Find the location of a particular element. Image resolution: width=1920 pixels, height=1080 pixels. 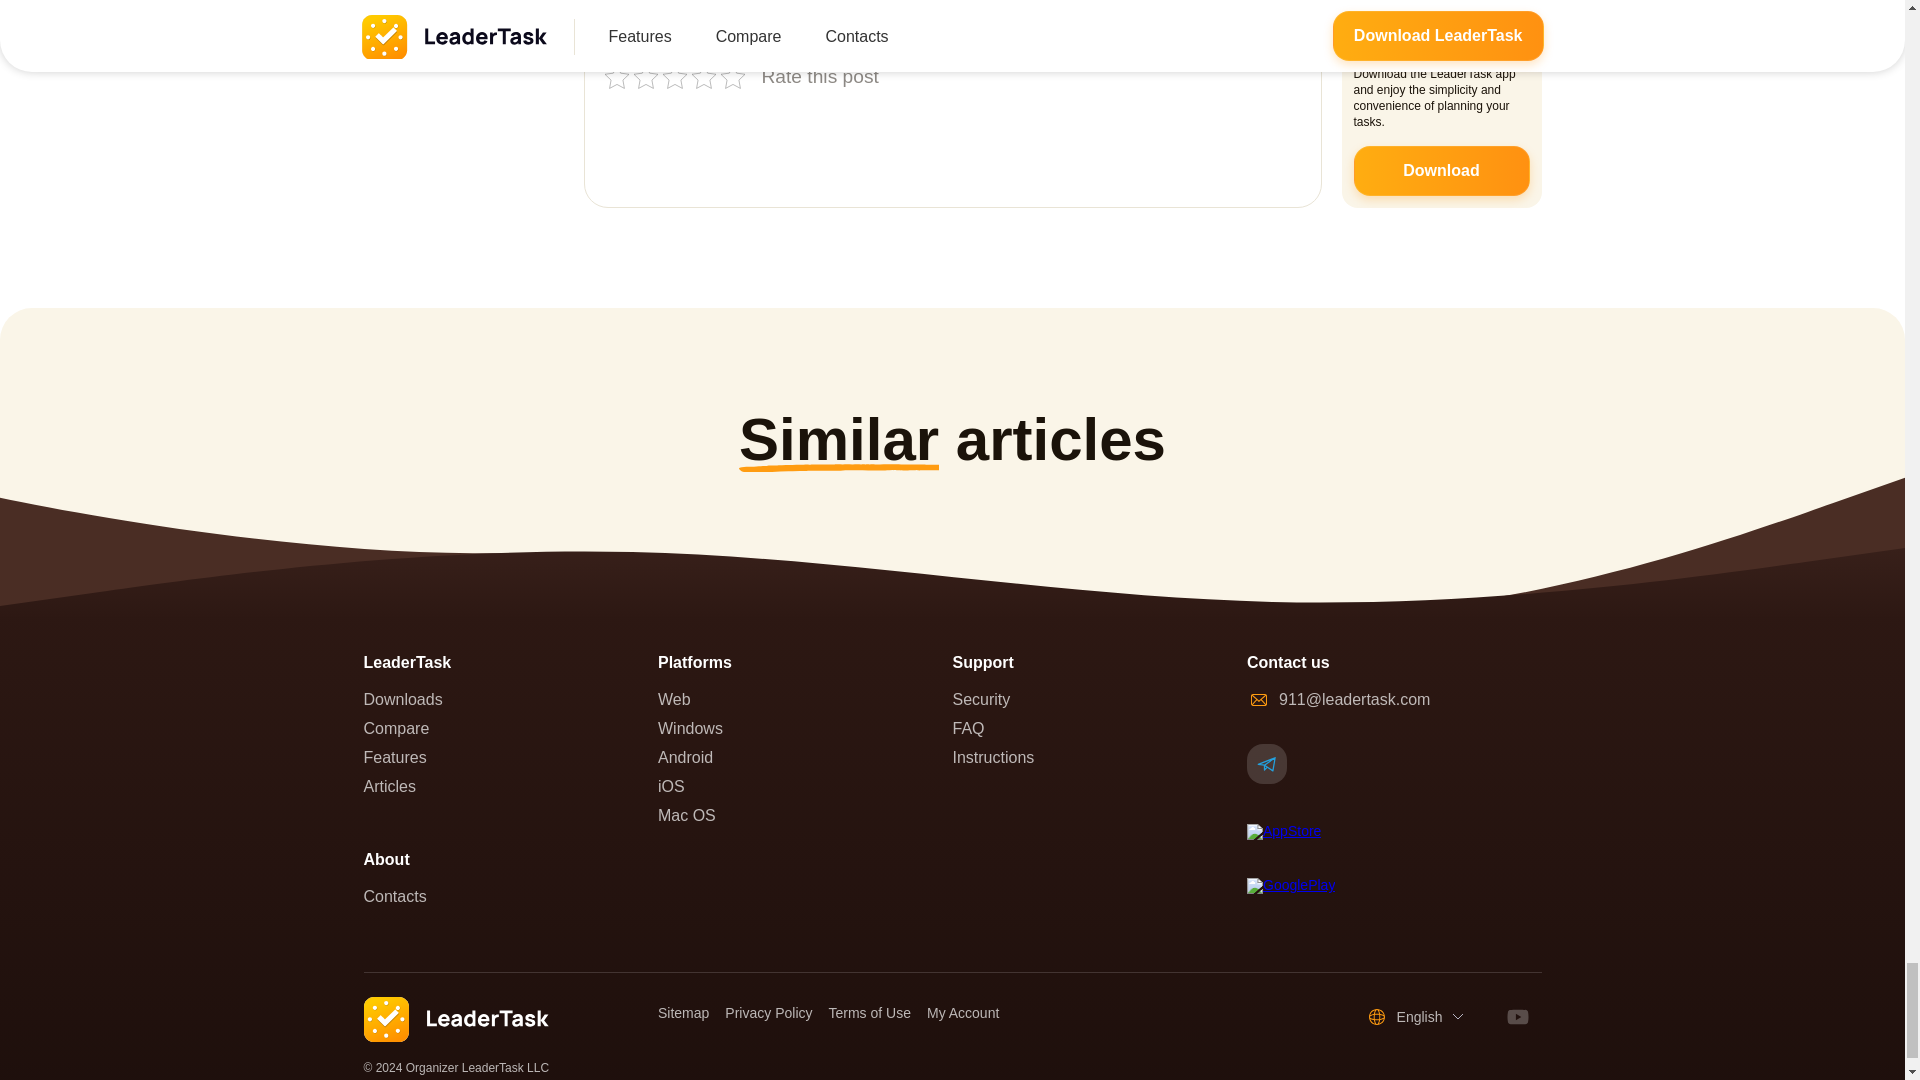

Security is located at coordinates (1099, 699).